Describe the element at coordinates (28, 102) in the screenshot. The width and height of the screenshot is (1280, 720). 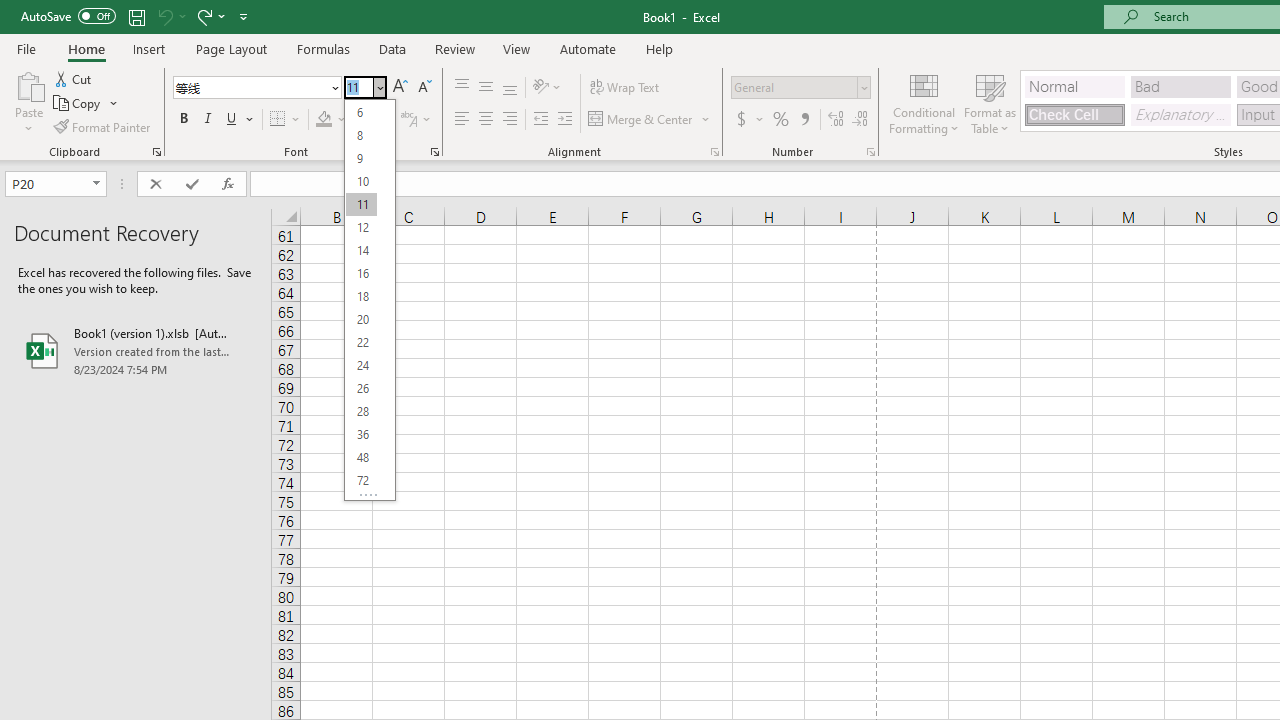
I see `Paste` at that location.